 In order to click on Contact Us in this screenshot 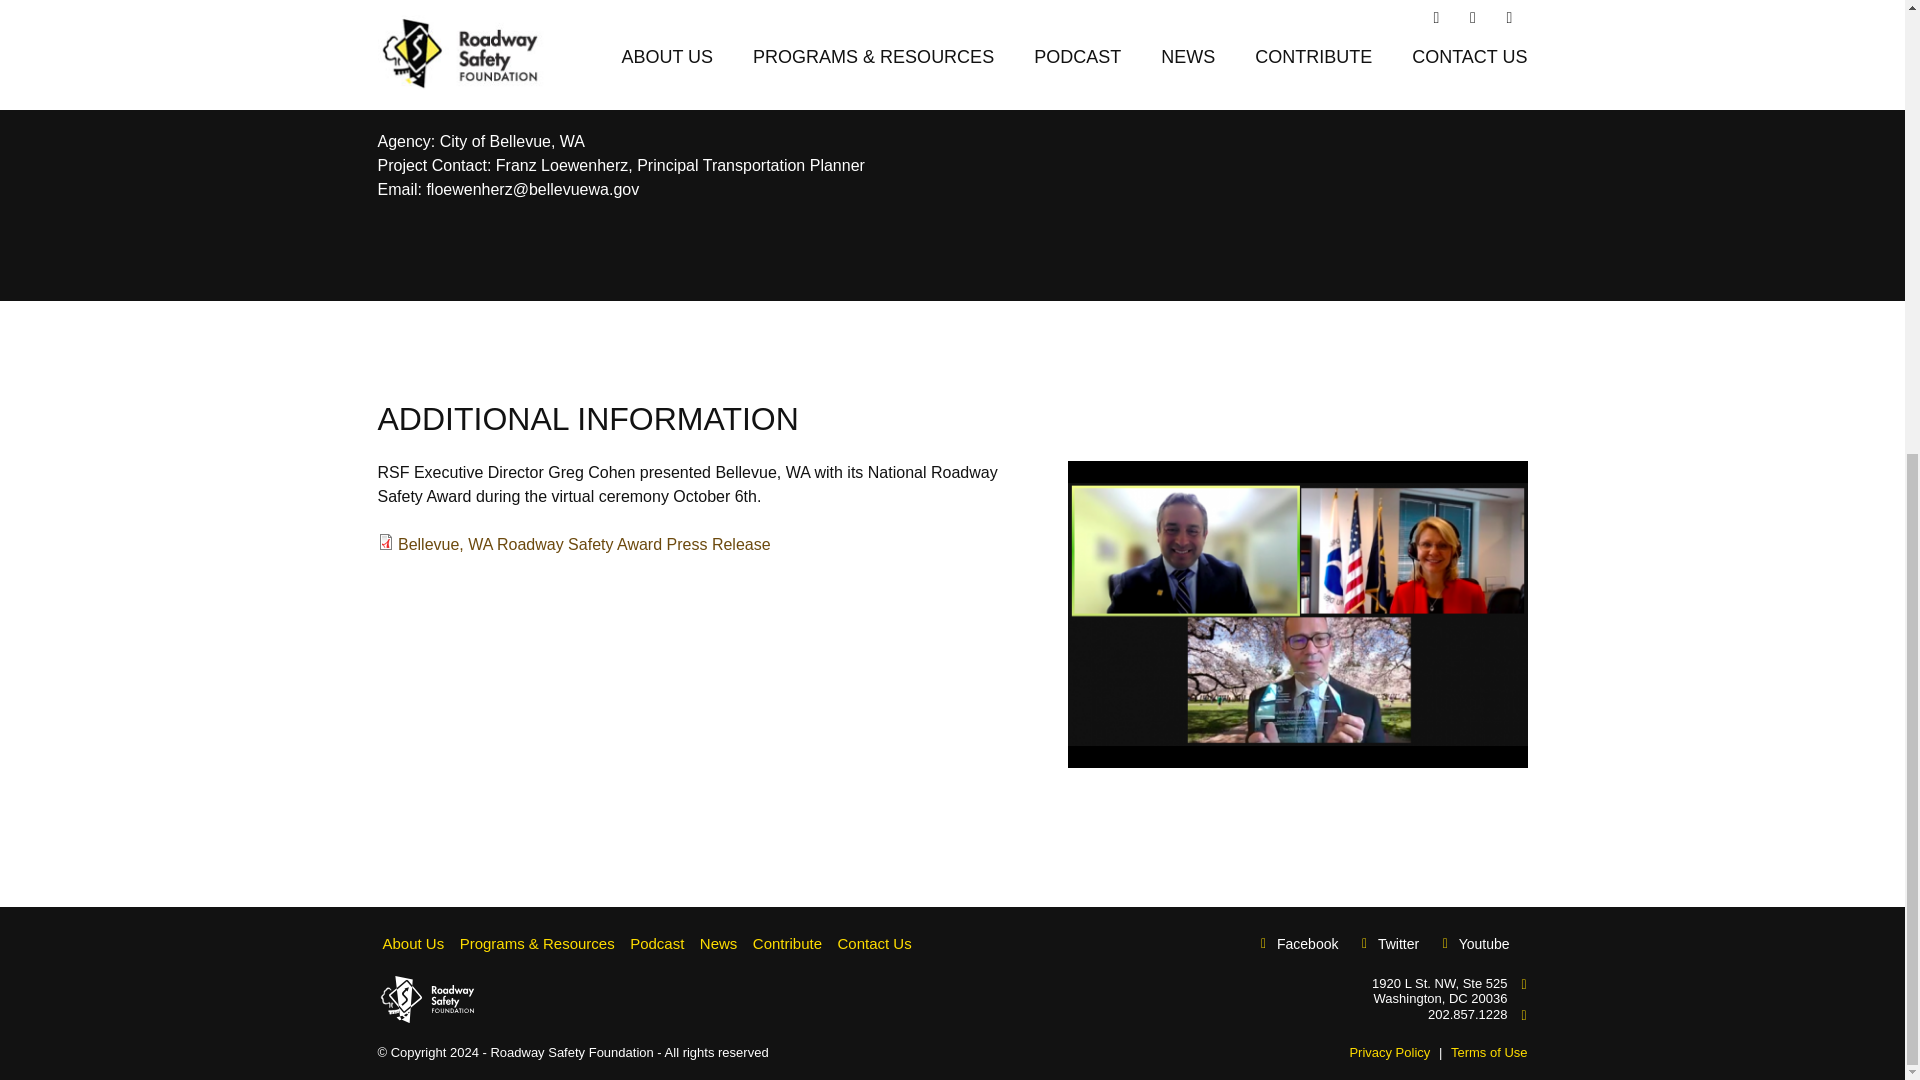, I will do `click(874, 942)`.